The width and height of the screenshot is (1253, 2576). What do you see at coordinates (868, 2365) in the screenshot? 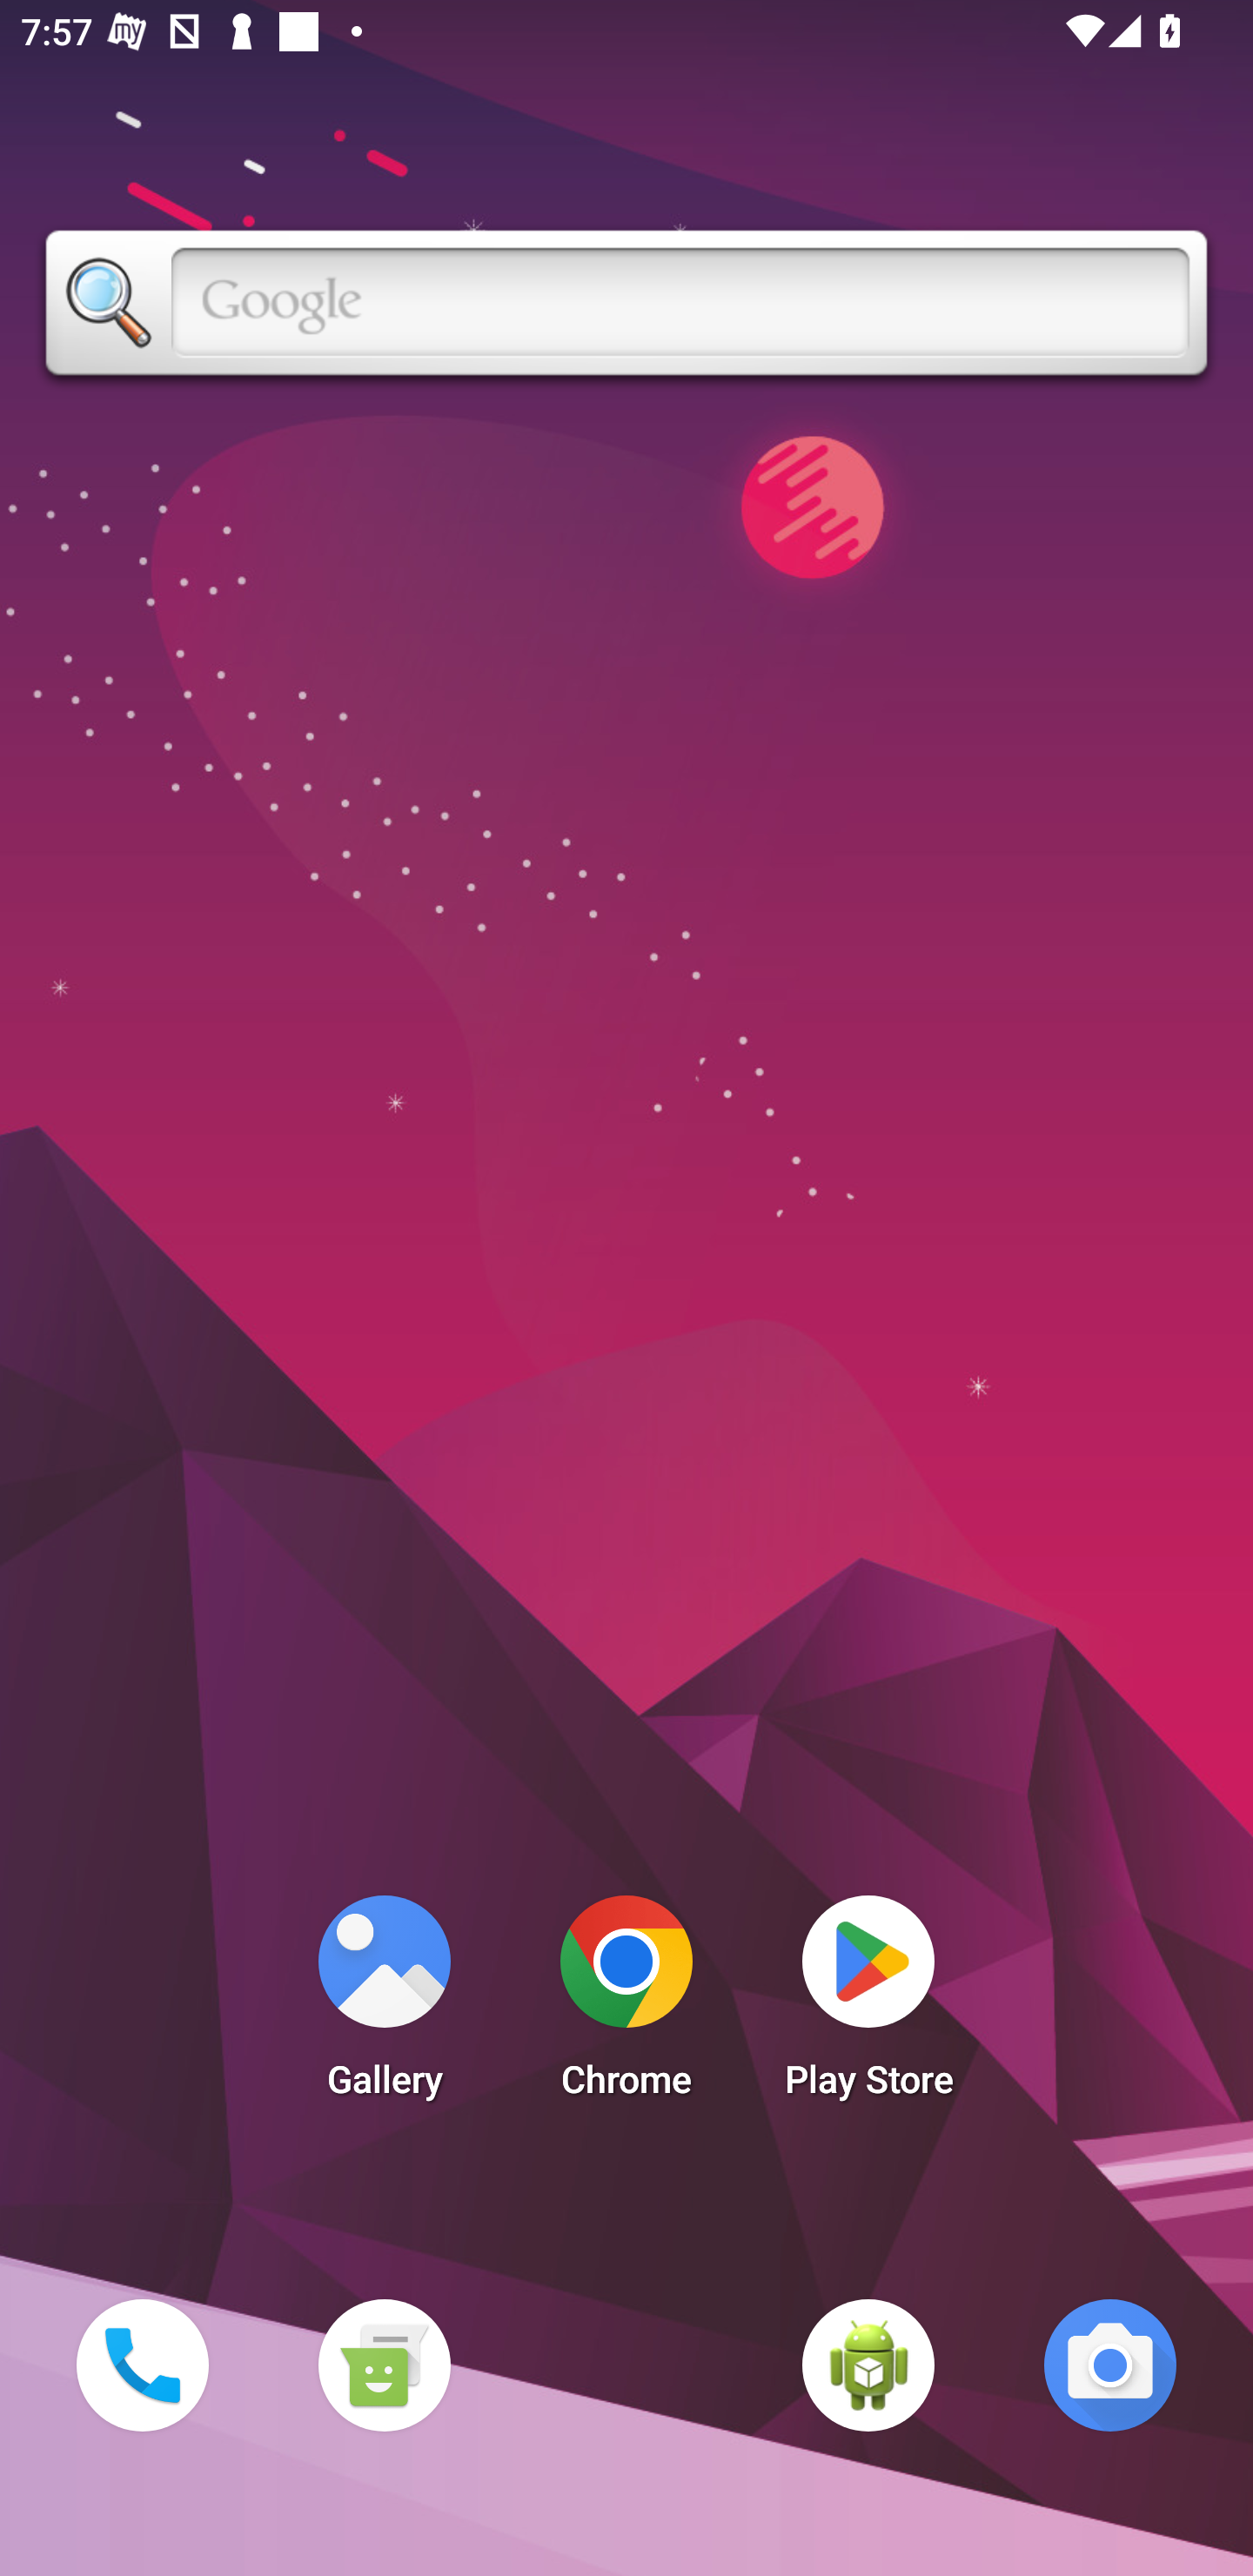
I see `WebView Browser Tester` at bounding box center [868, 2365].